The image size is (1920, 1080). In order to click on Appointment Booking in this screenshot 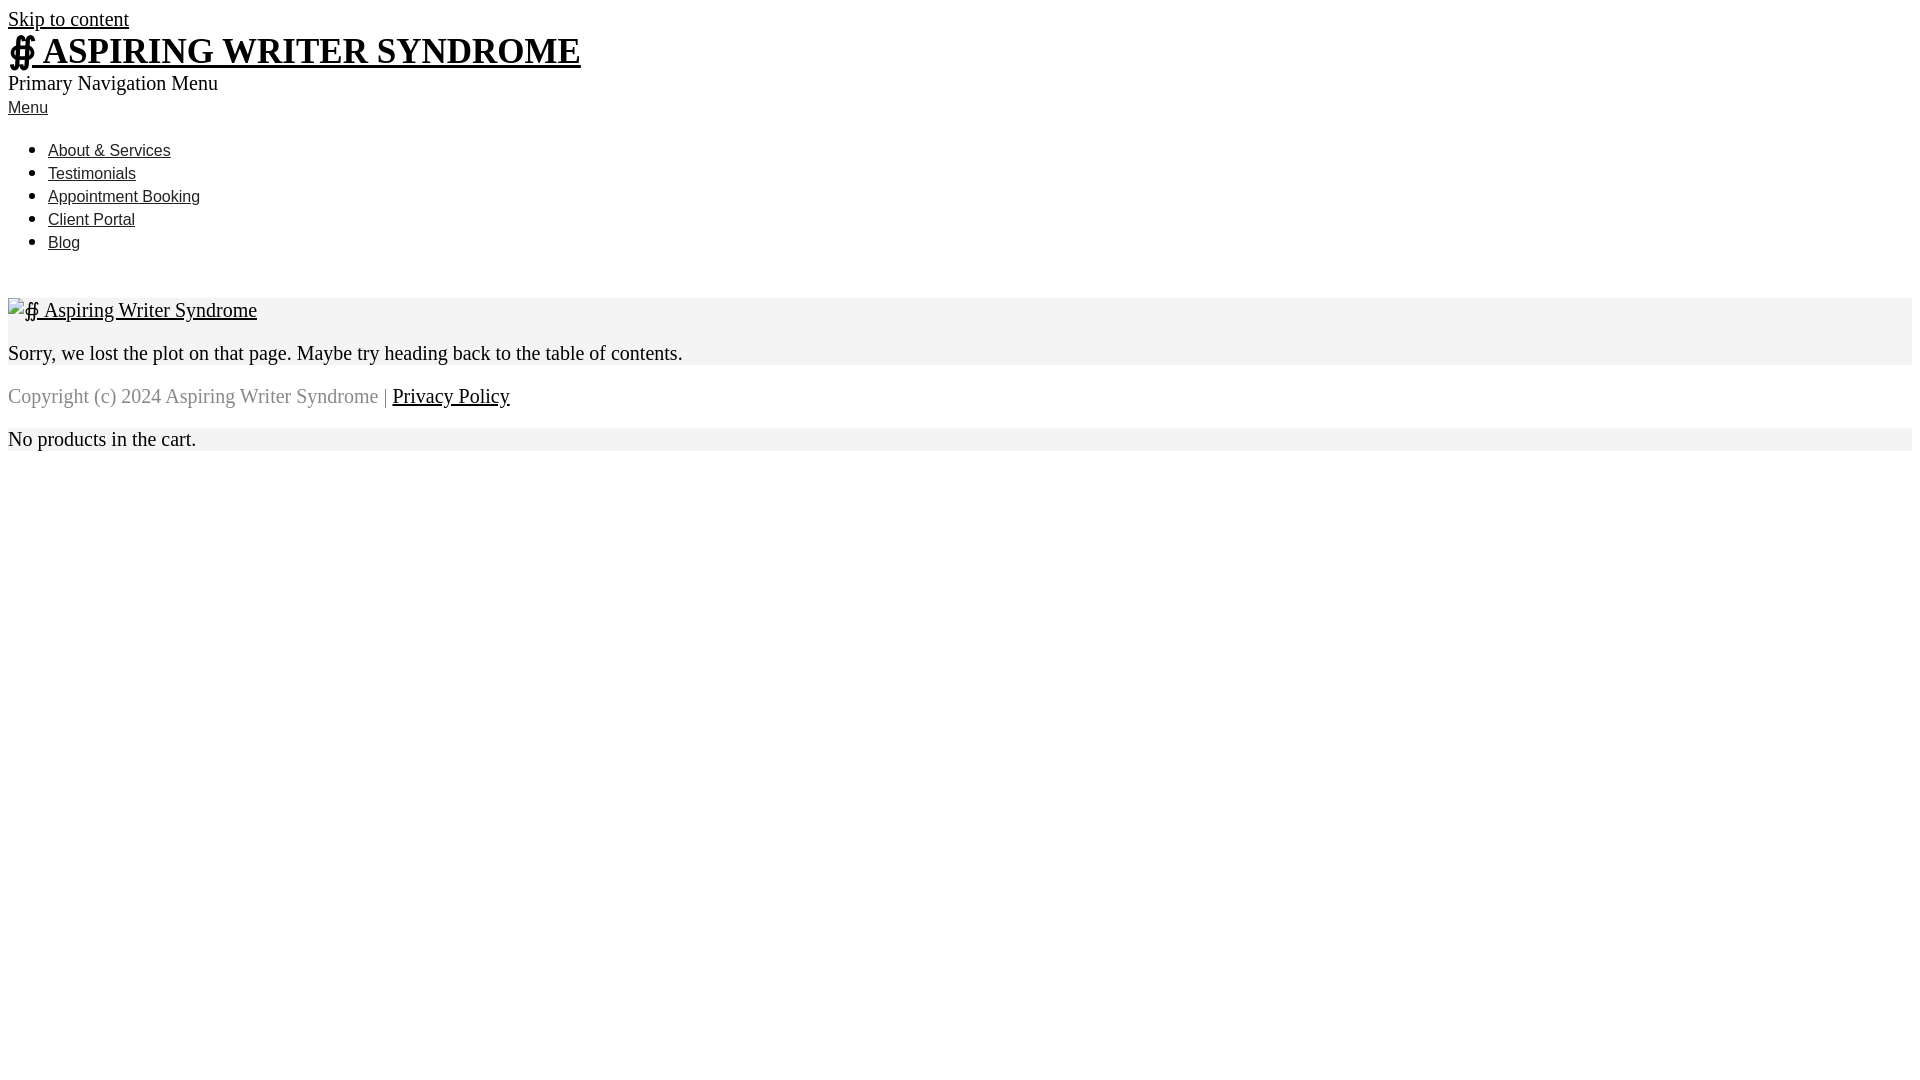, I will do `click(124, 196)`.